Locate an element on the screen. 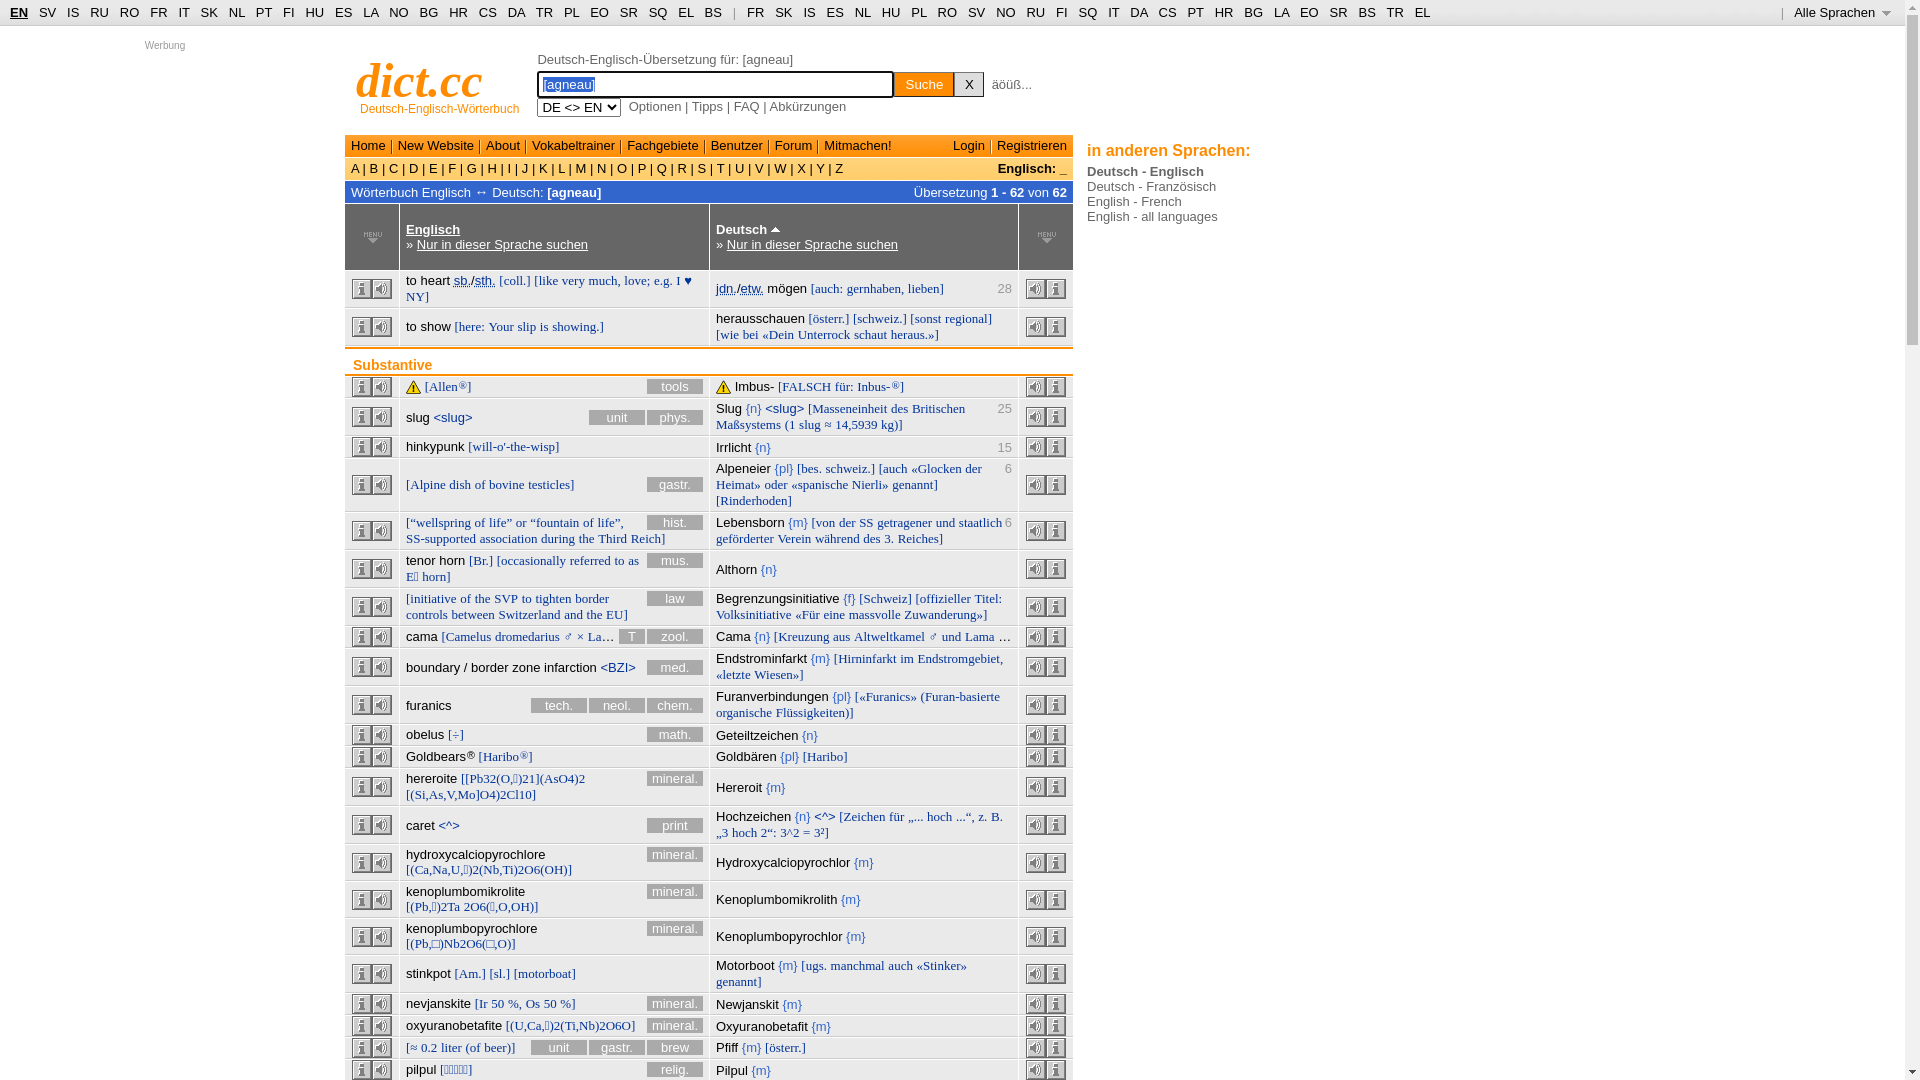 The image size is (1920, 1080). [von is located at coordinates (823, 522).